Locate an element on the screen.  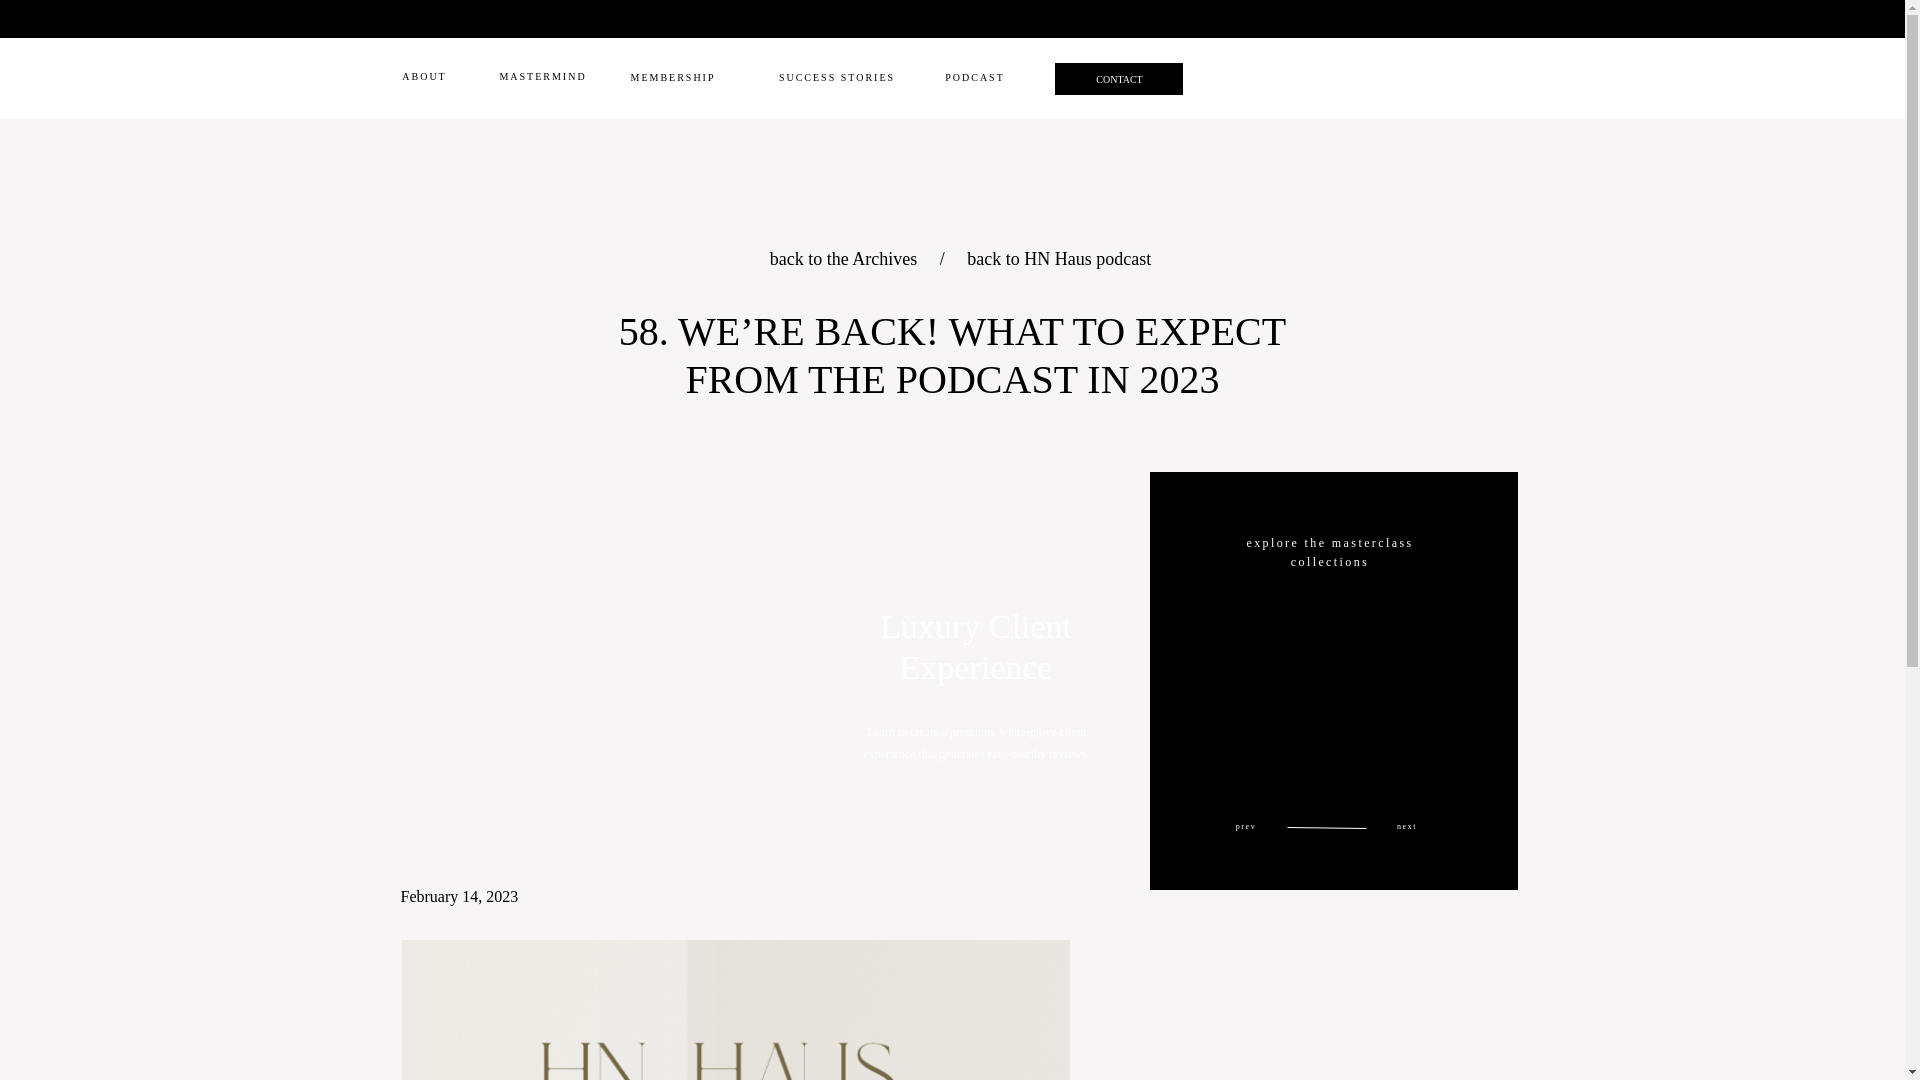
next is located at coordinates (1406, 827).